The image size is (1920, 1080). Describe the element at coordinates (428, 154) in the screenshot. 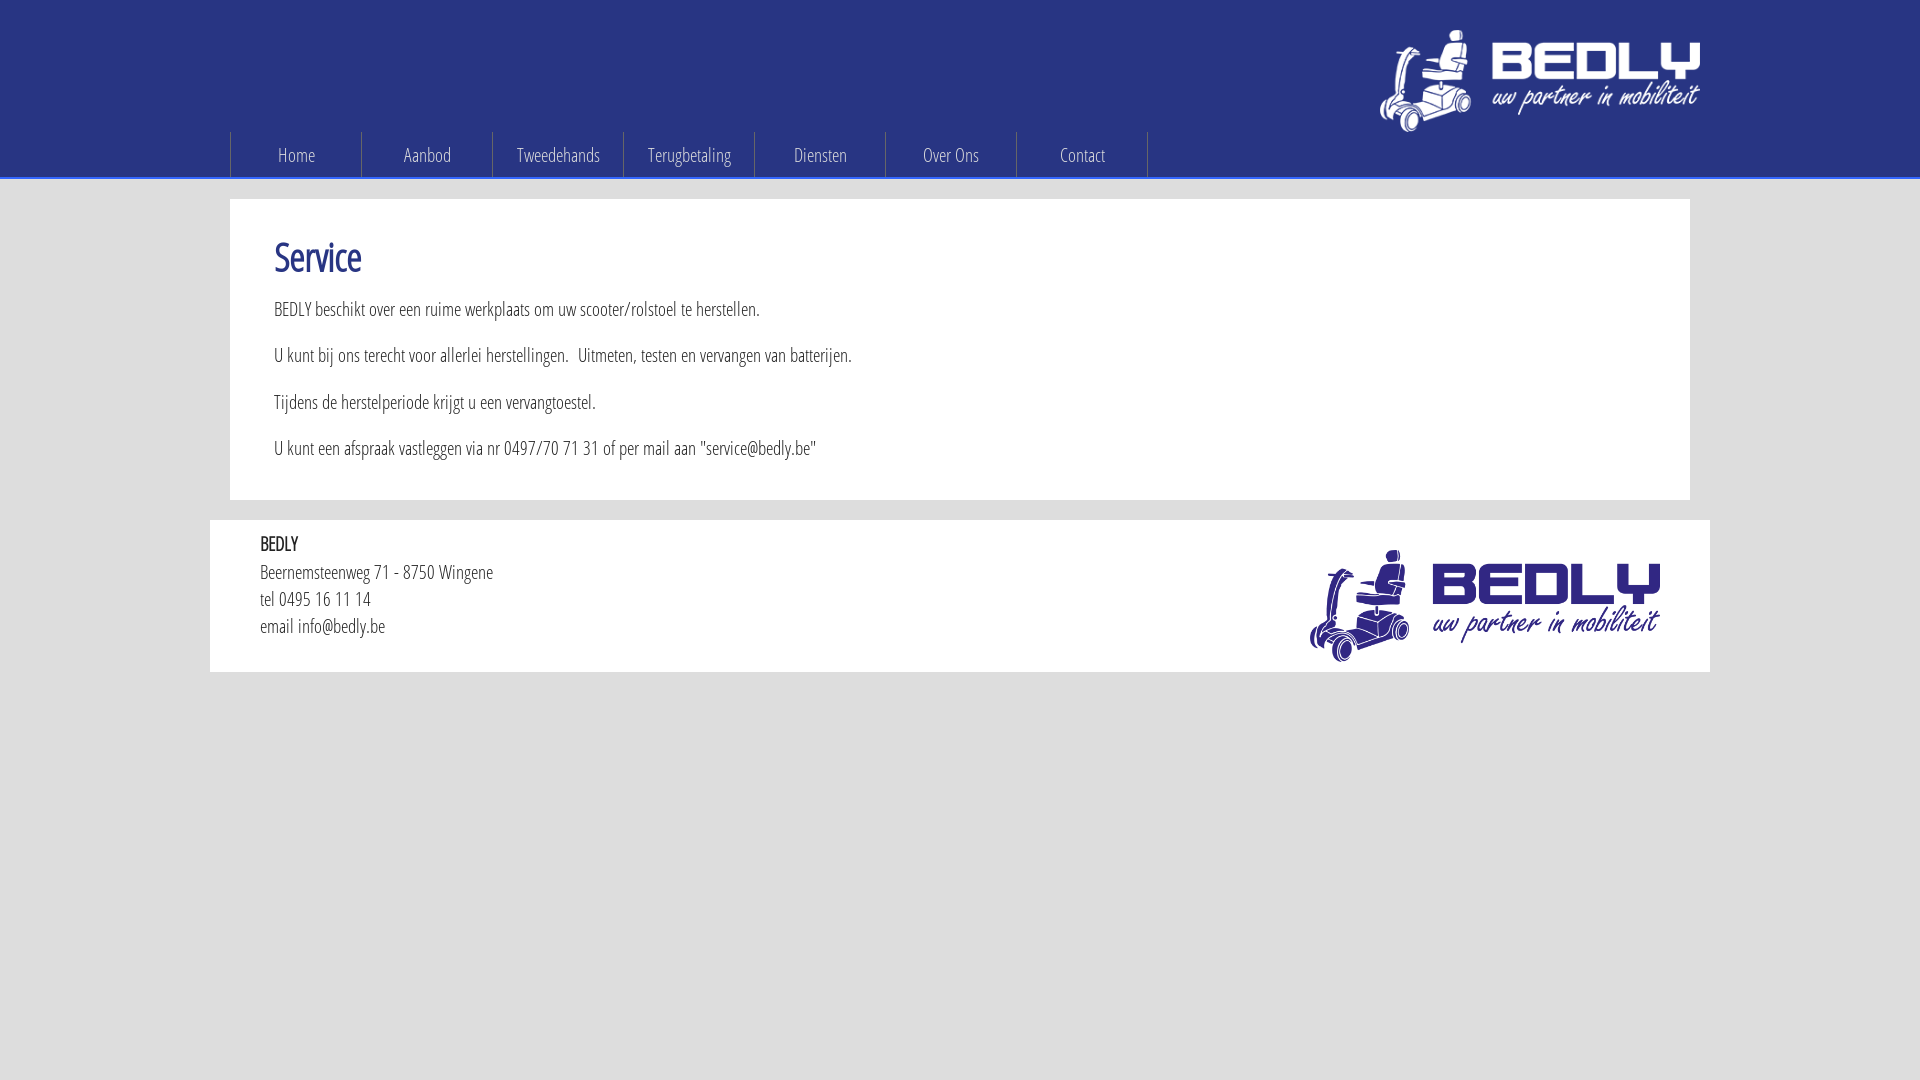

I see `Aanbod` at that location.